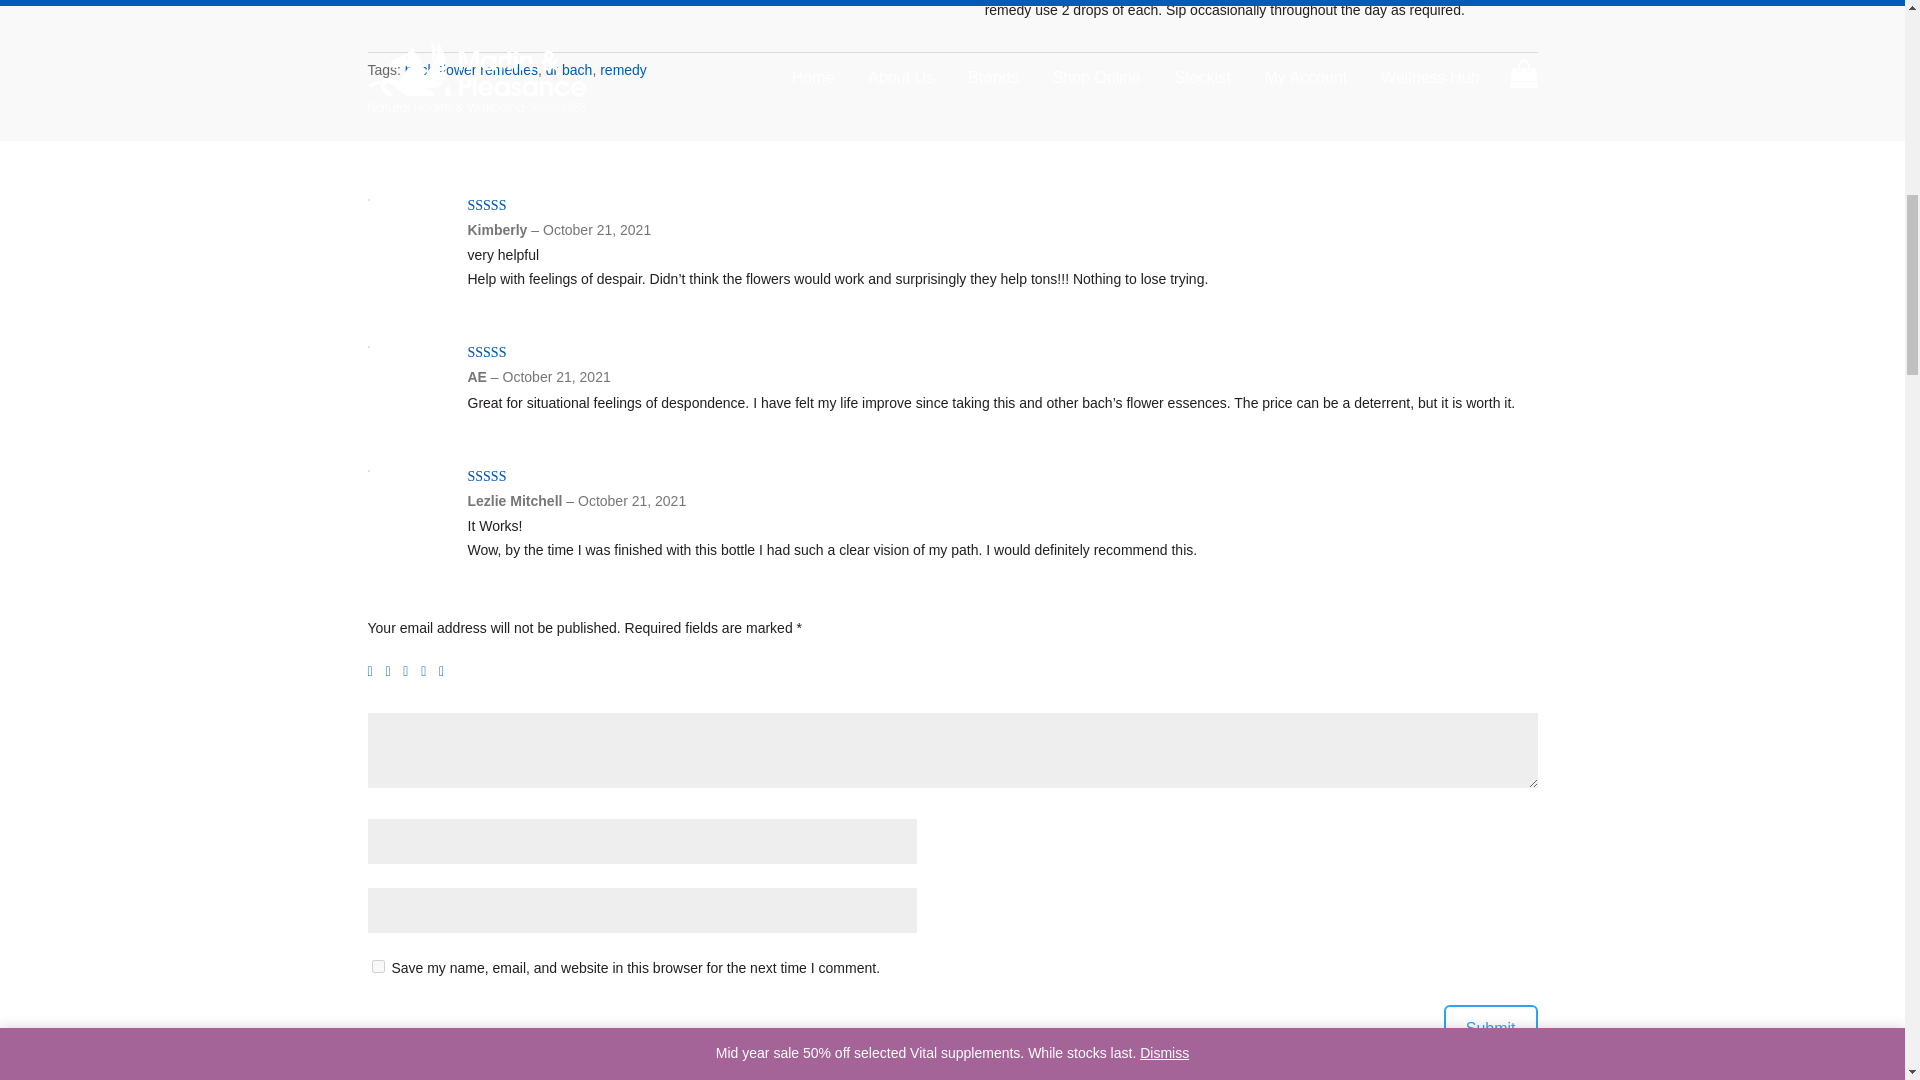 The height and width of the screenshot is (1080, 1920). Describe the element at coordinates (378, 966) in the screenshot. I see `yes` at that location.